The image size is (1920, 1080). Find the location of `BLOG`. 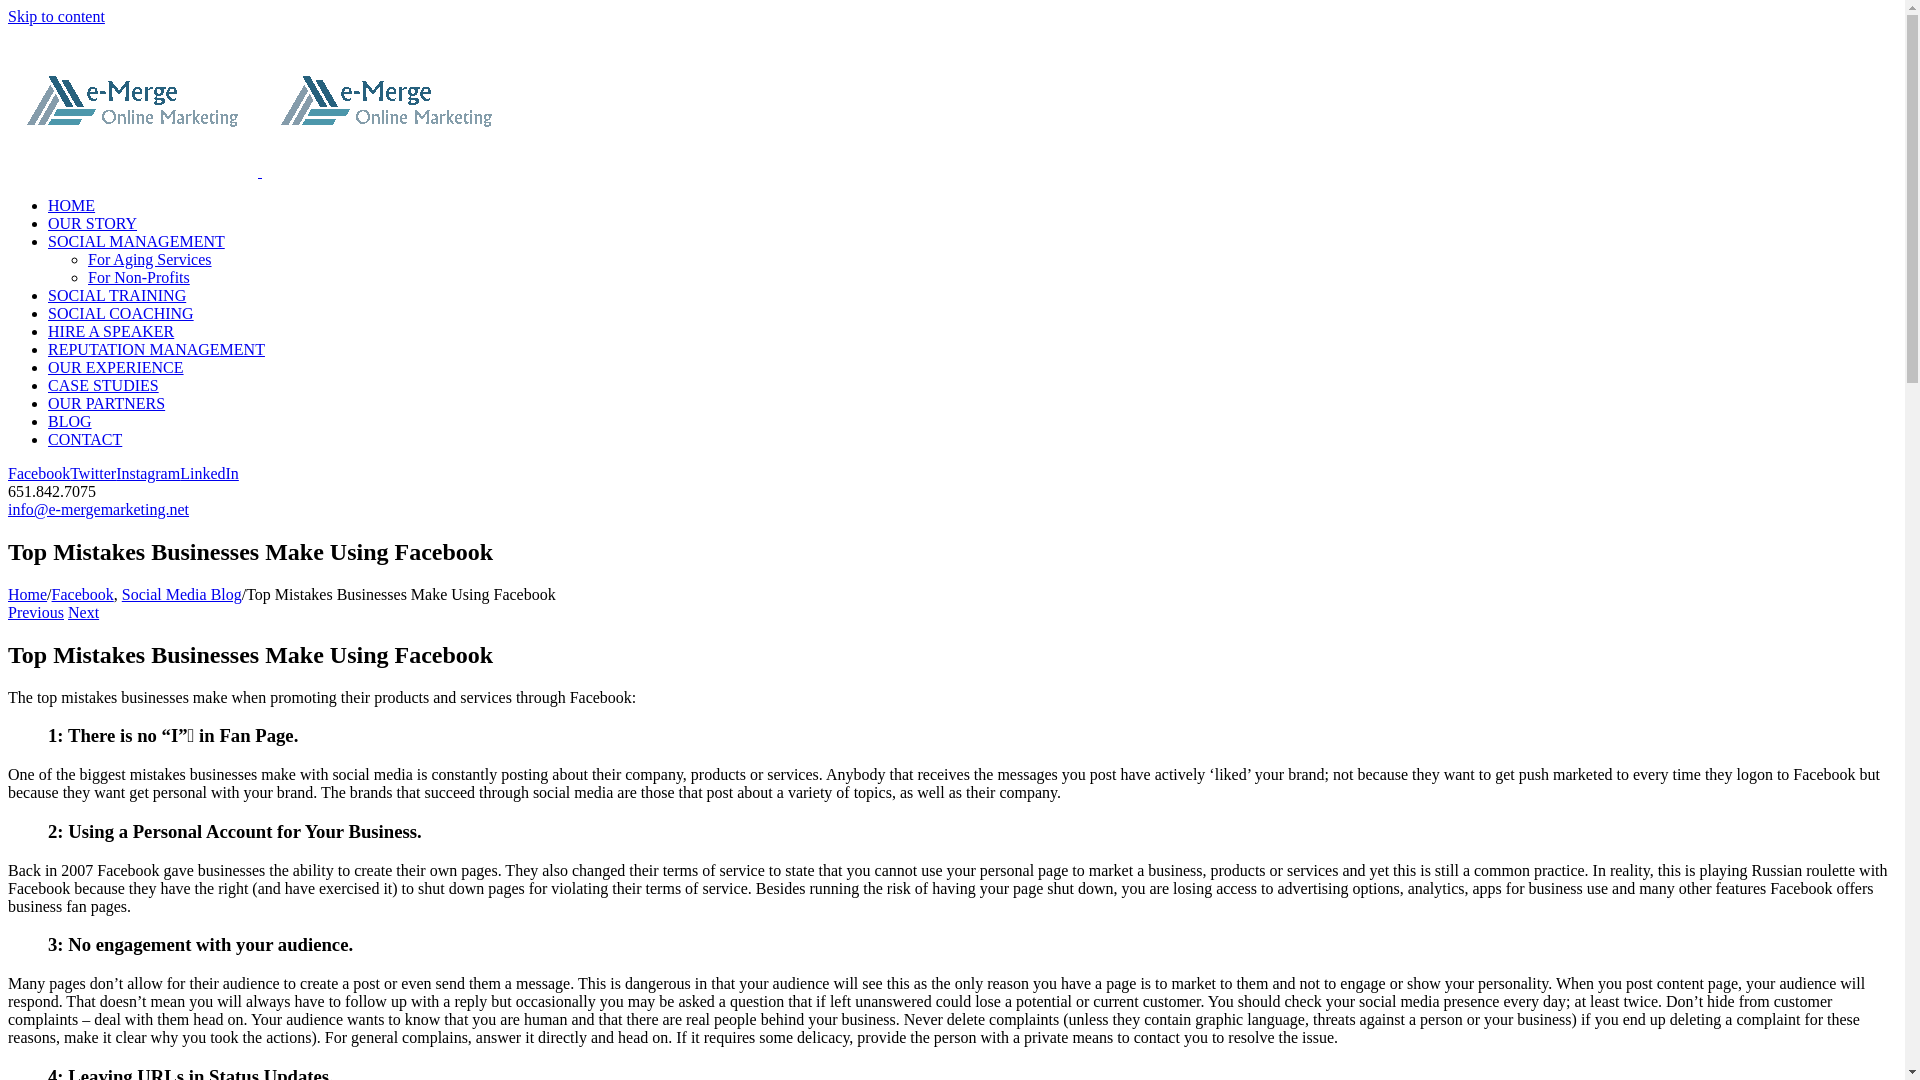

BLOG is located at coordinates (70, 420).